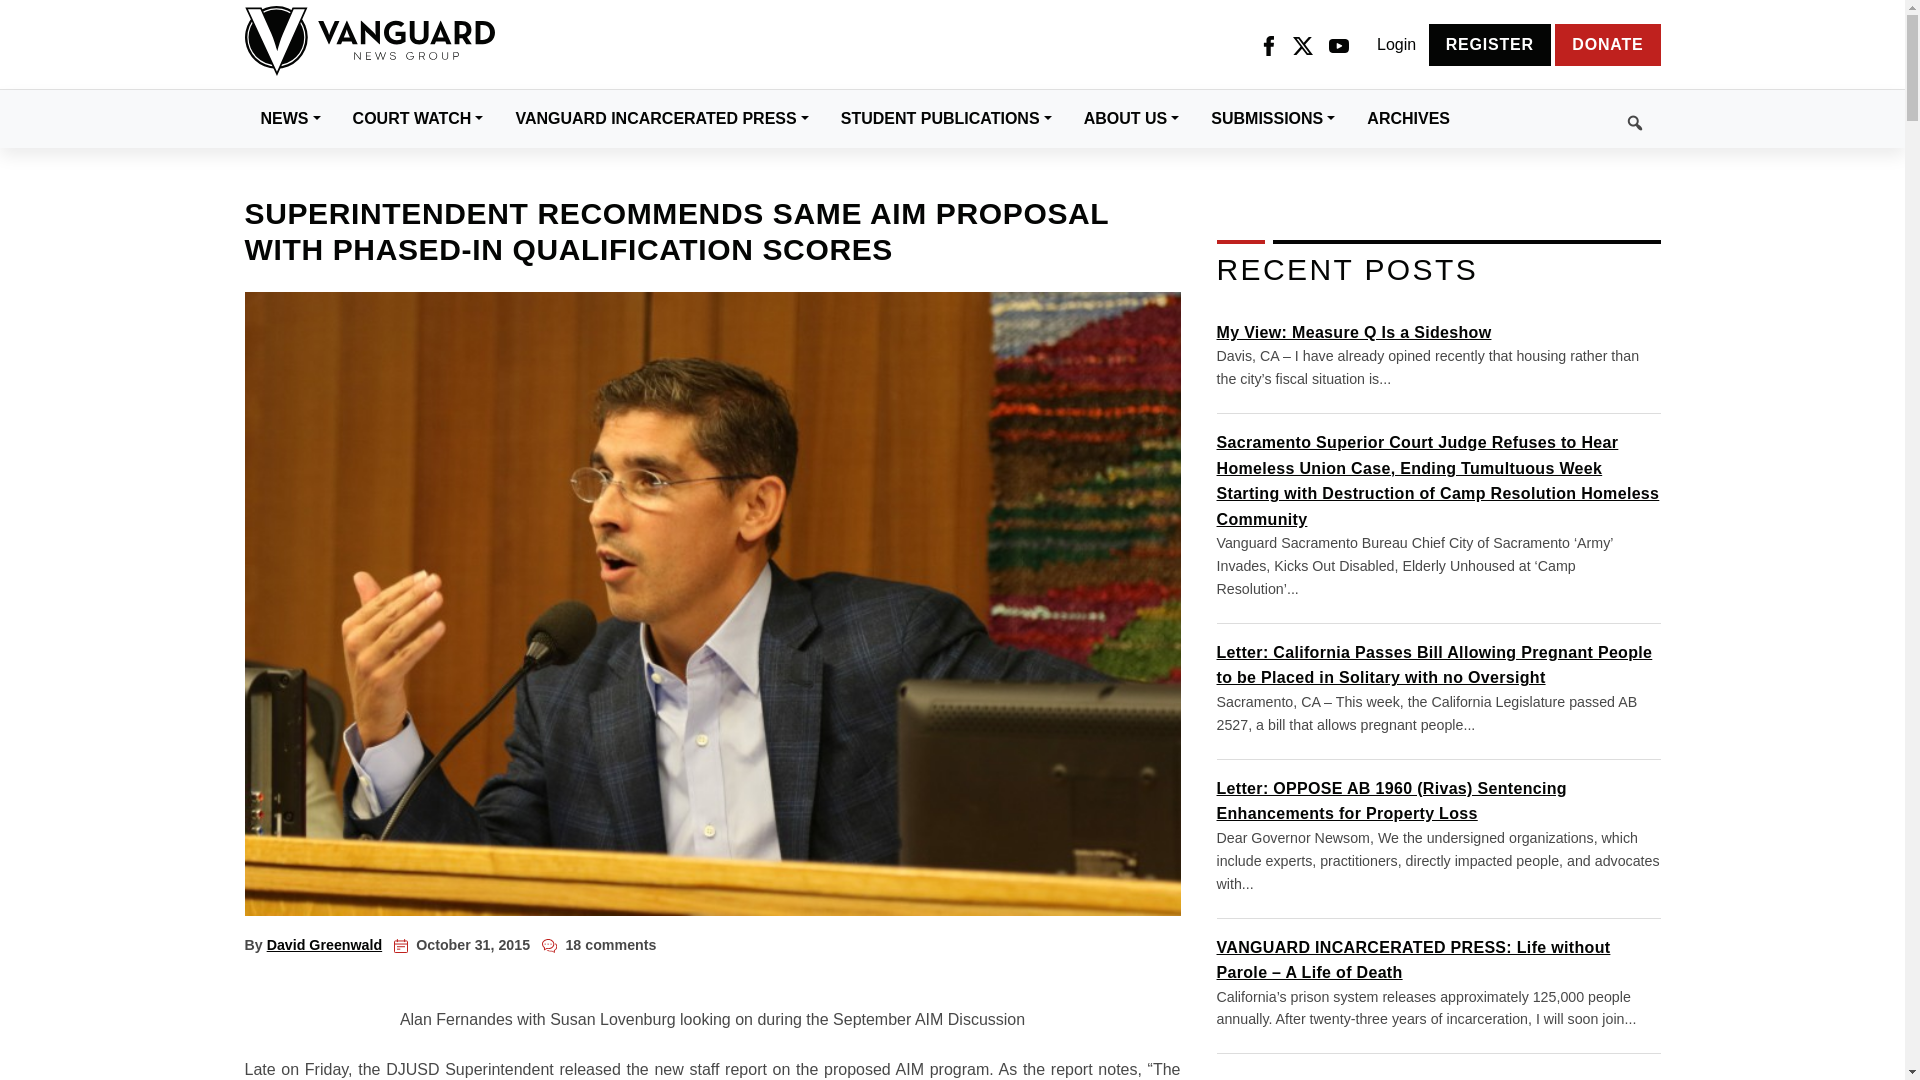 The image size is (1920, 1080). Describe the element at coordinates (1608, 44) in the screenshot. I see `DONATE` at that location.